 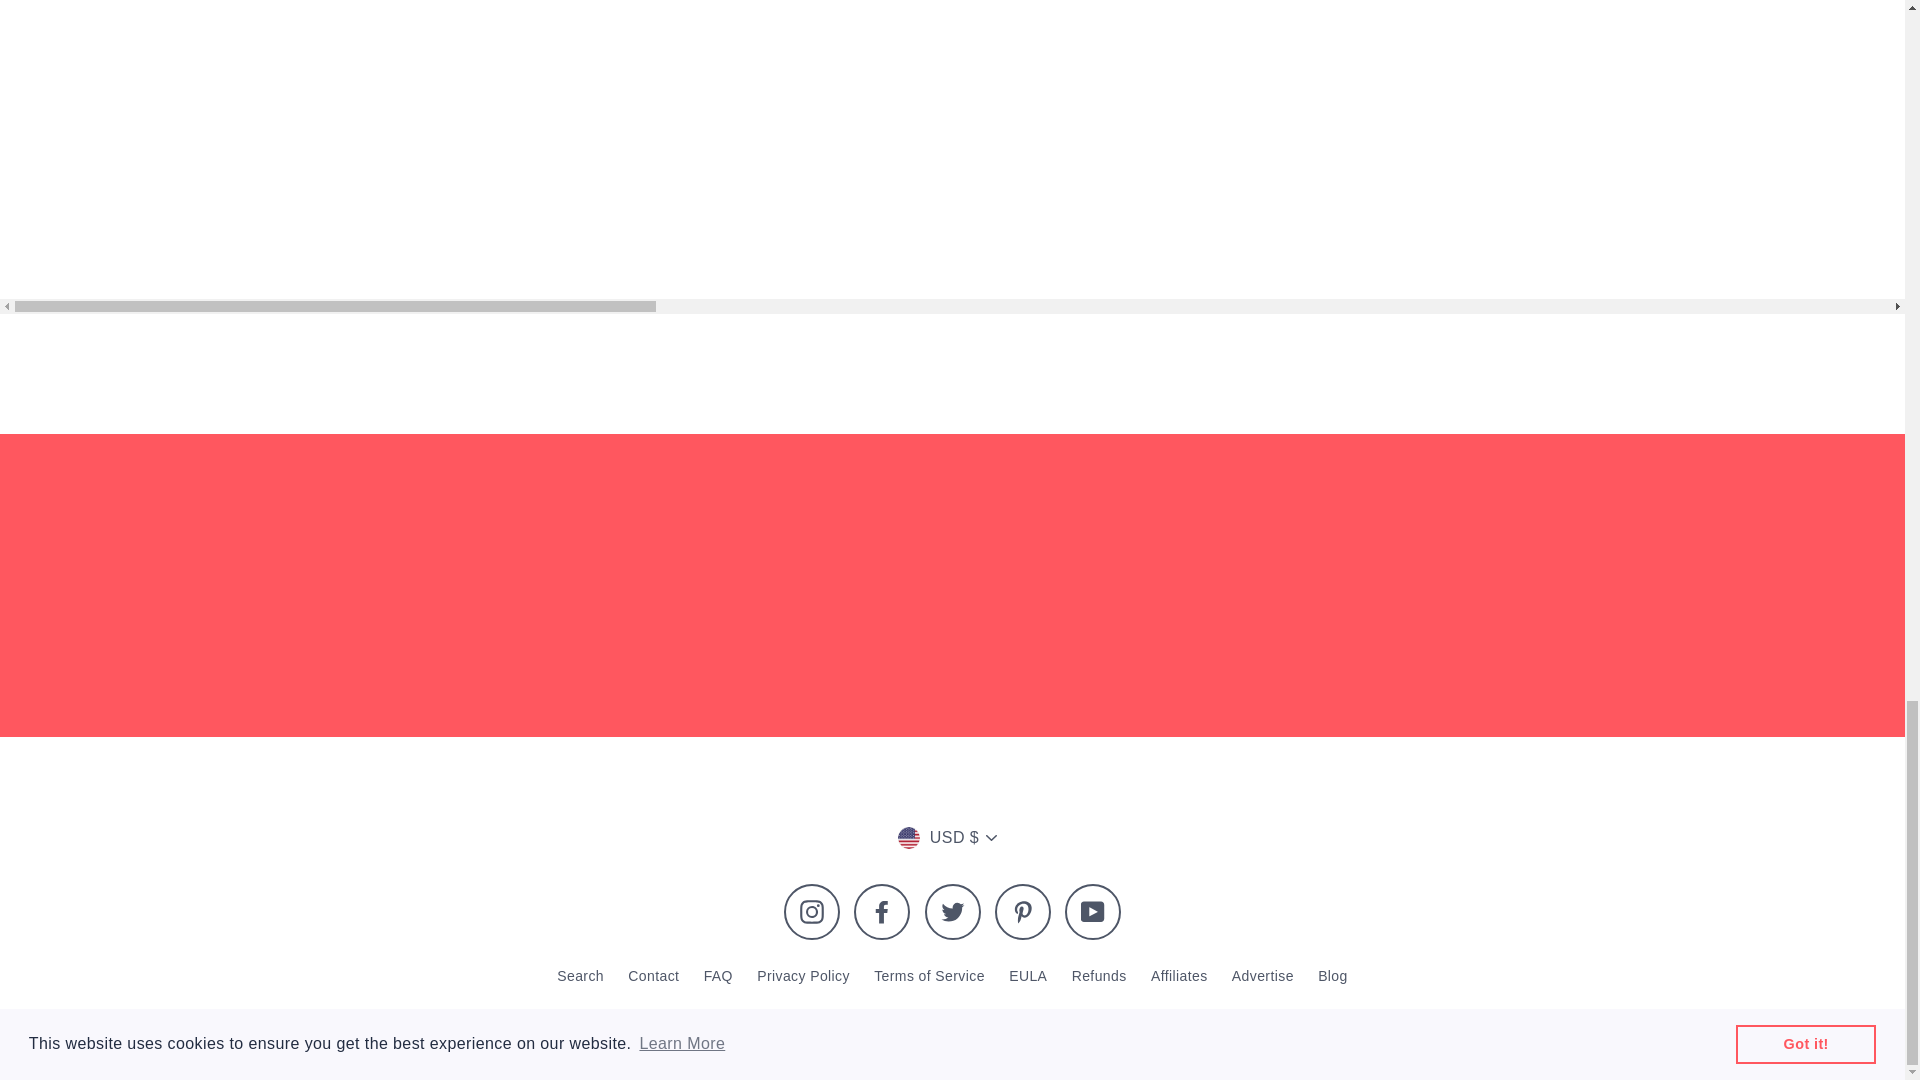 What do you see at coordinates (1052, 1023) in the screenshot?
I see `PayPal` at bounding box center [1052, 1023].